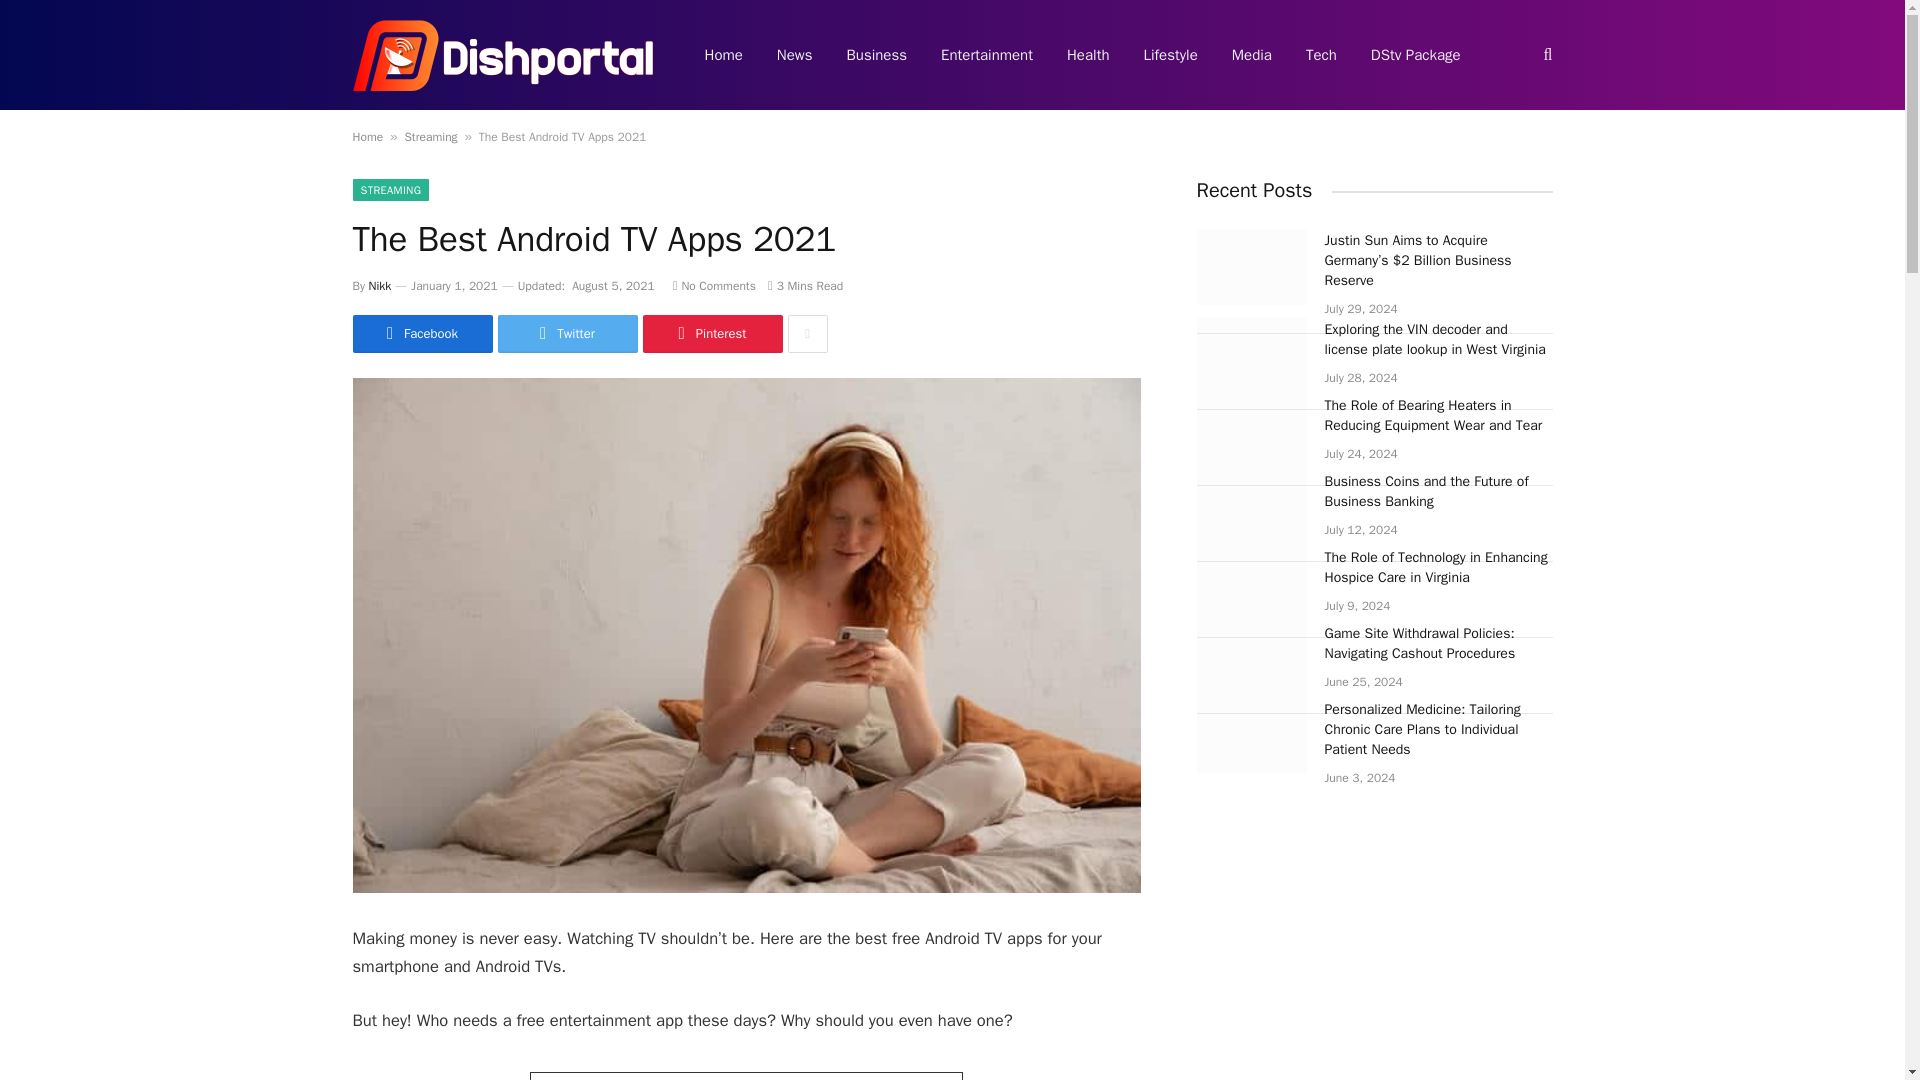 The image size is (1920, 1080). What do you see at coordinates (711, 334) in the screenshot?
I see `Pinterest` at bounding box center [711, 334].